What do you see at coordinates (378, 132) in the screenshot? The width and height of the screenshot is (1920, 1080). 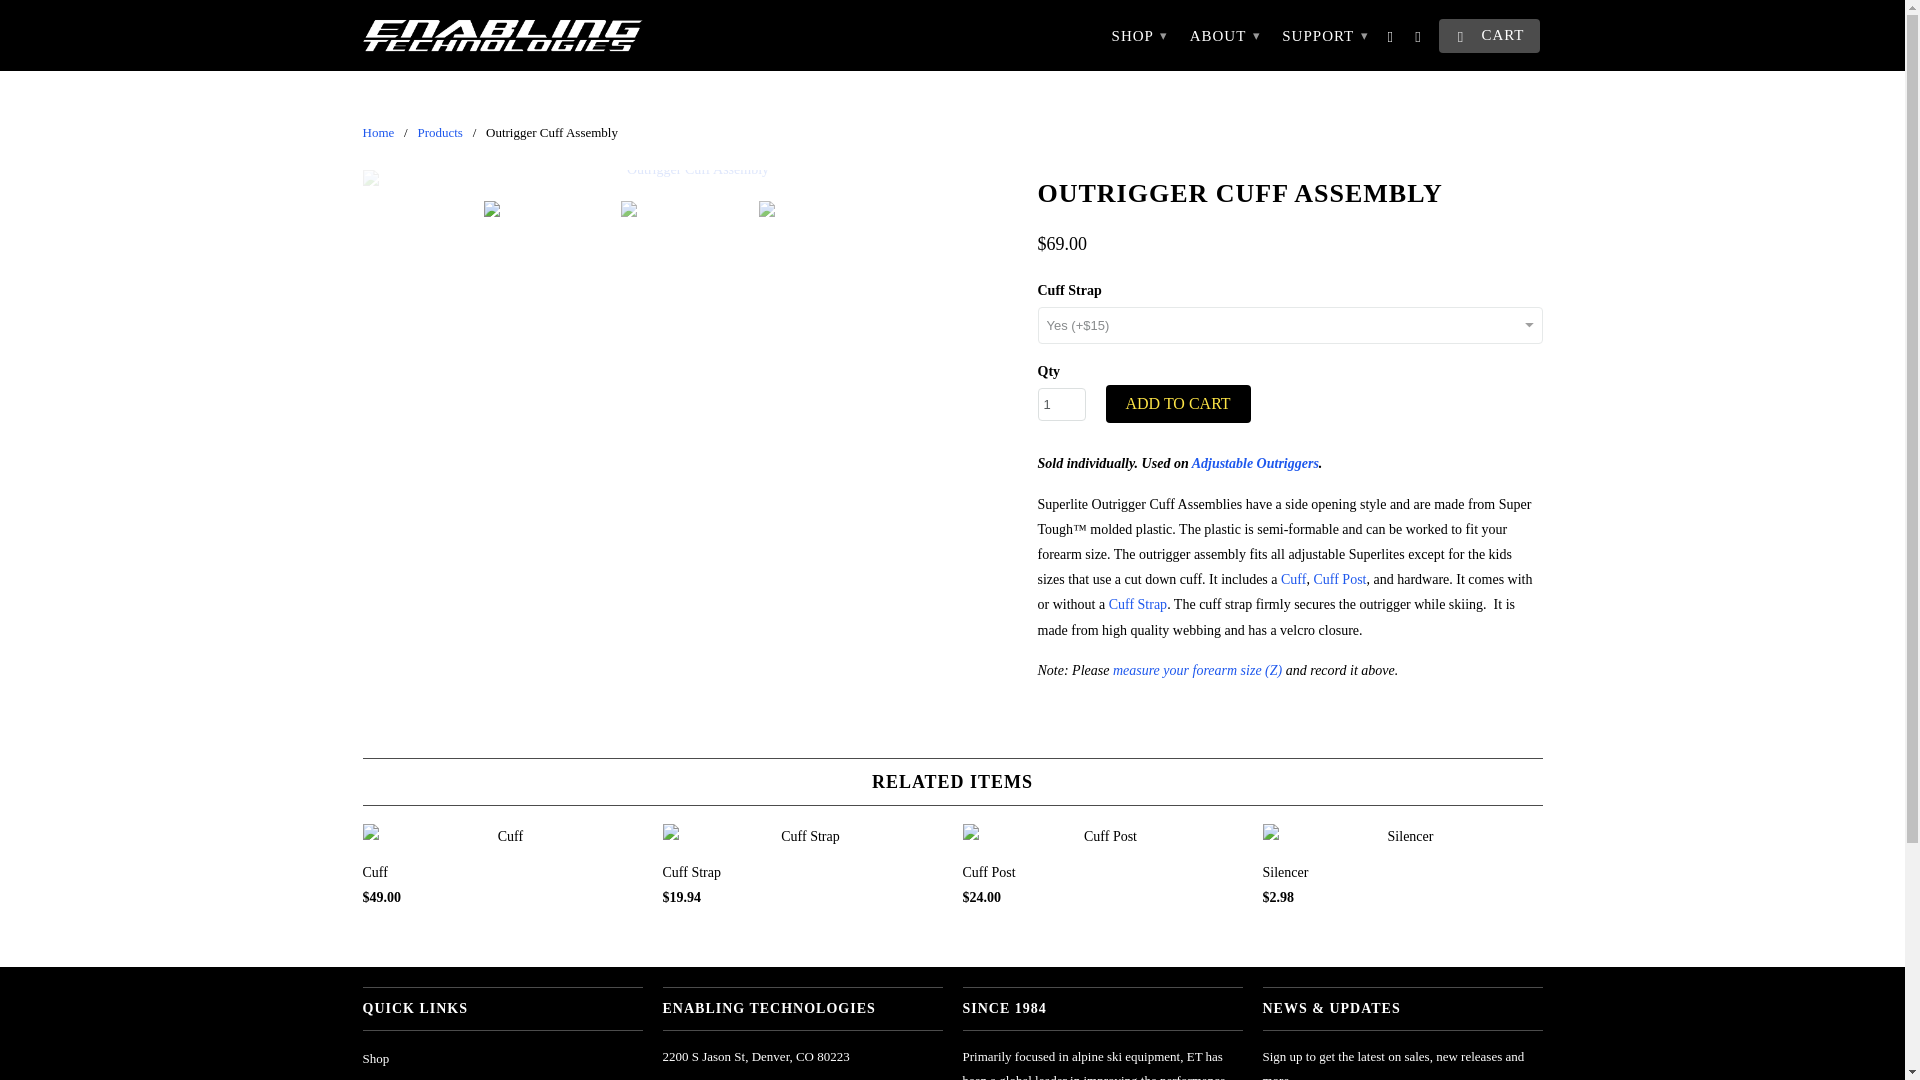 I see `Enabling Technologies` at bounding box center [378, 132].